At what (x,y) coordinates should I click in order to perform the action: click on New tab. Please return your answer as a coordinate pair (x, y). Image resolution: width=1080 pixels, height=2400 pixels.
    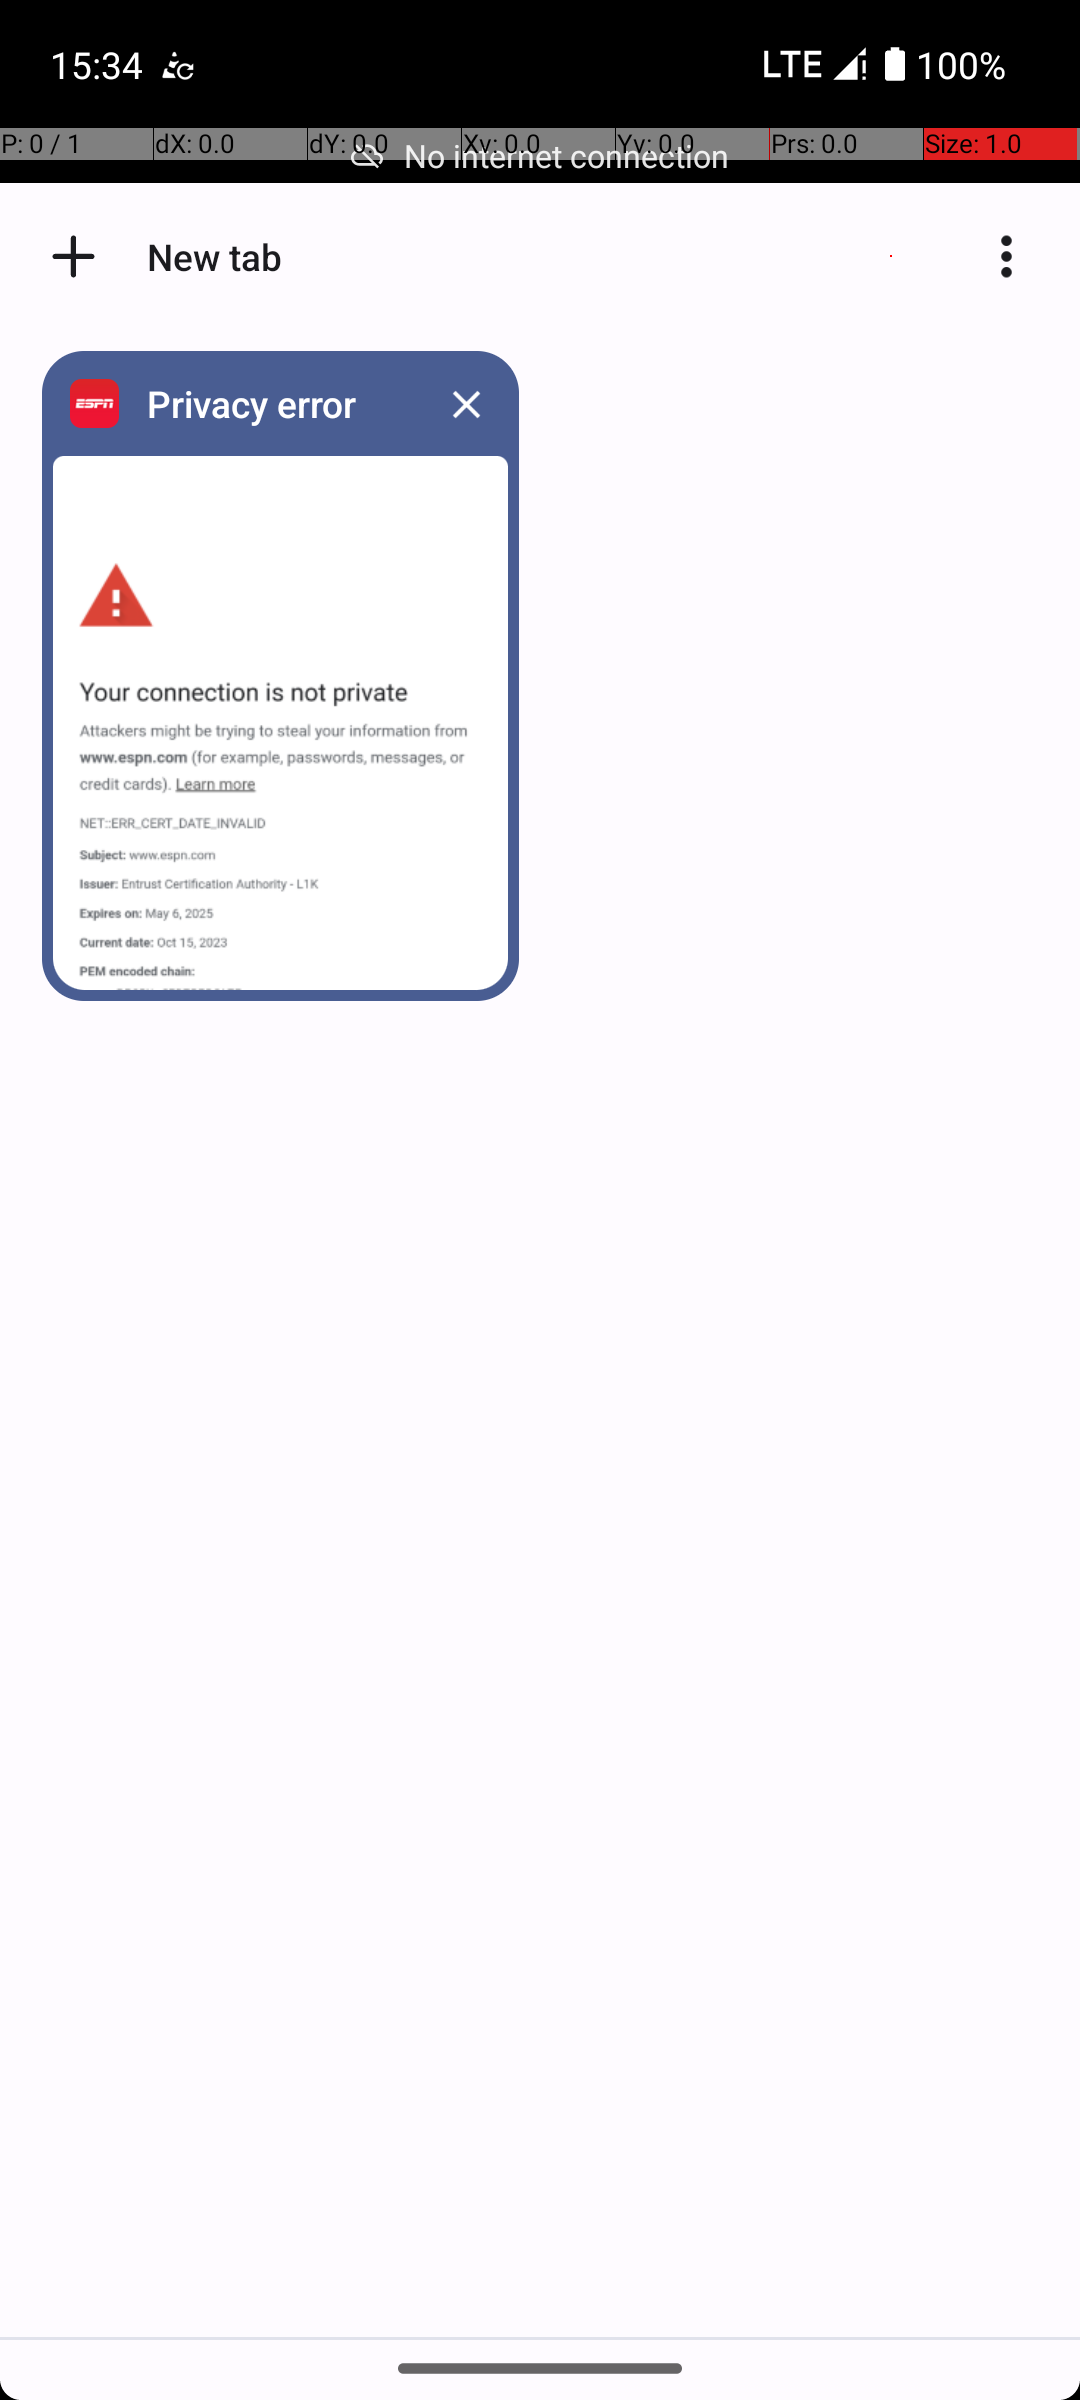
    Looking at the image, I should click on (74, 256).